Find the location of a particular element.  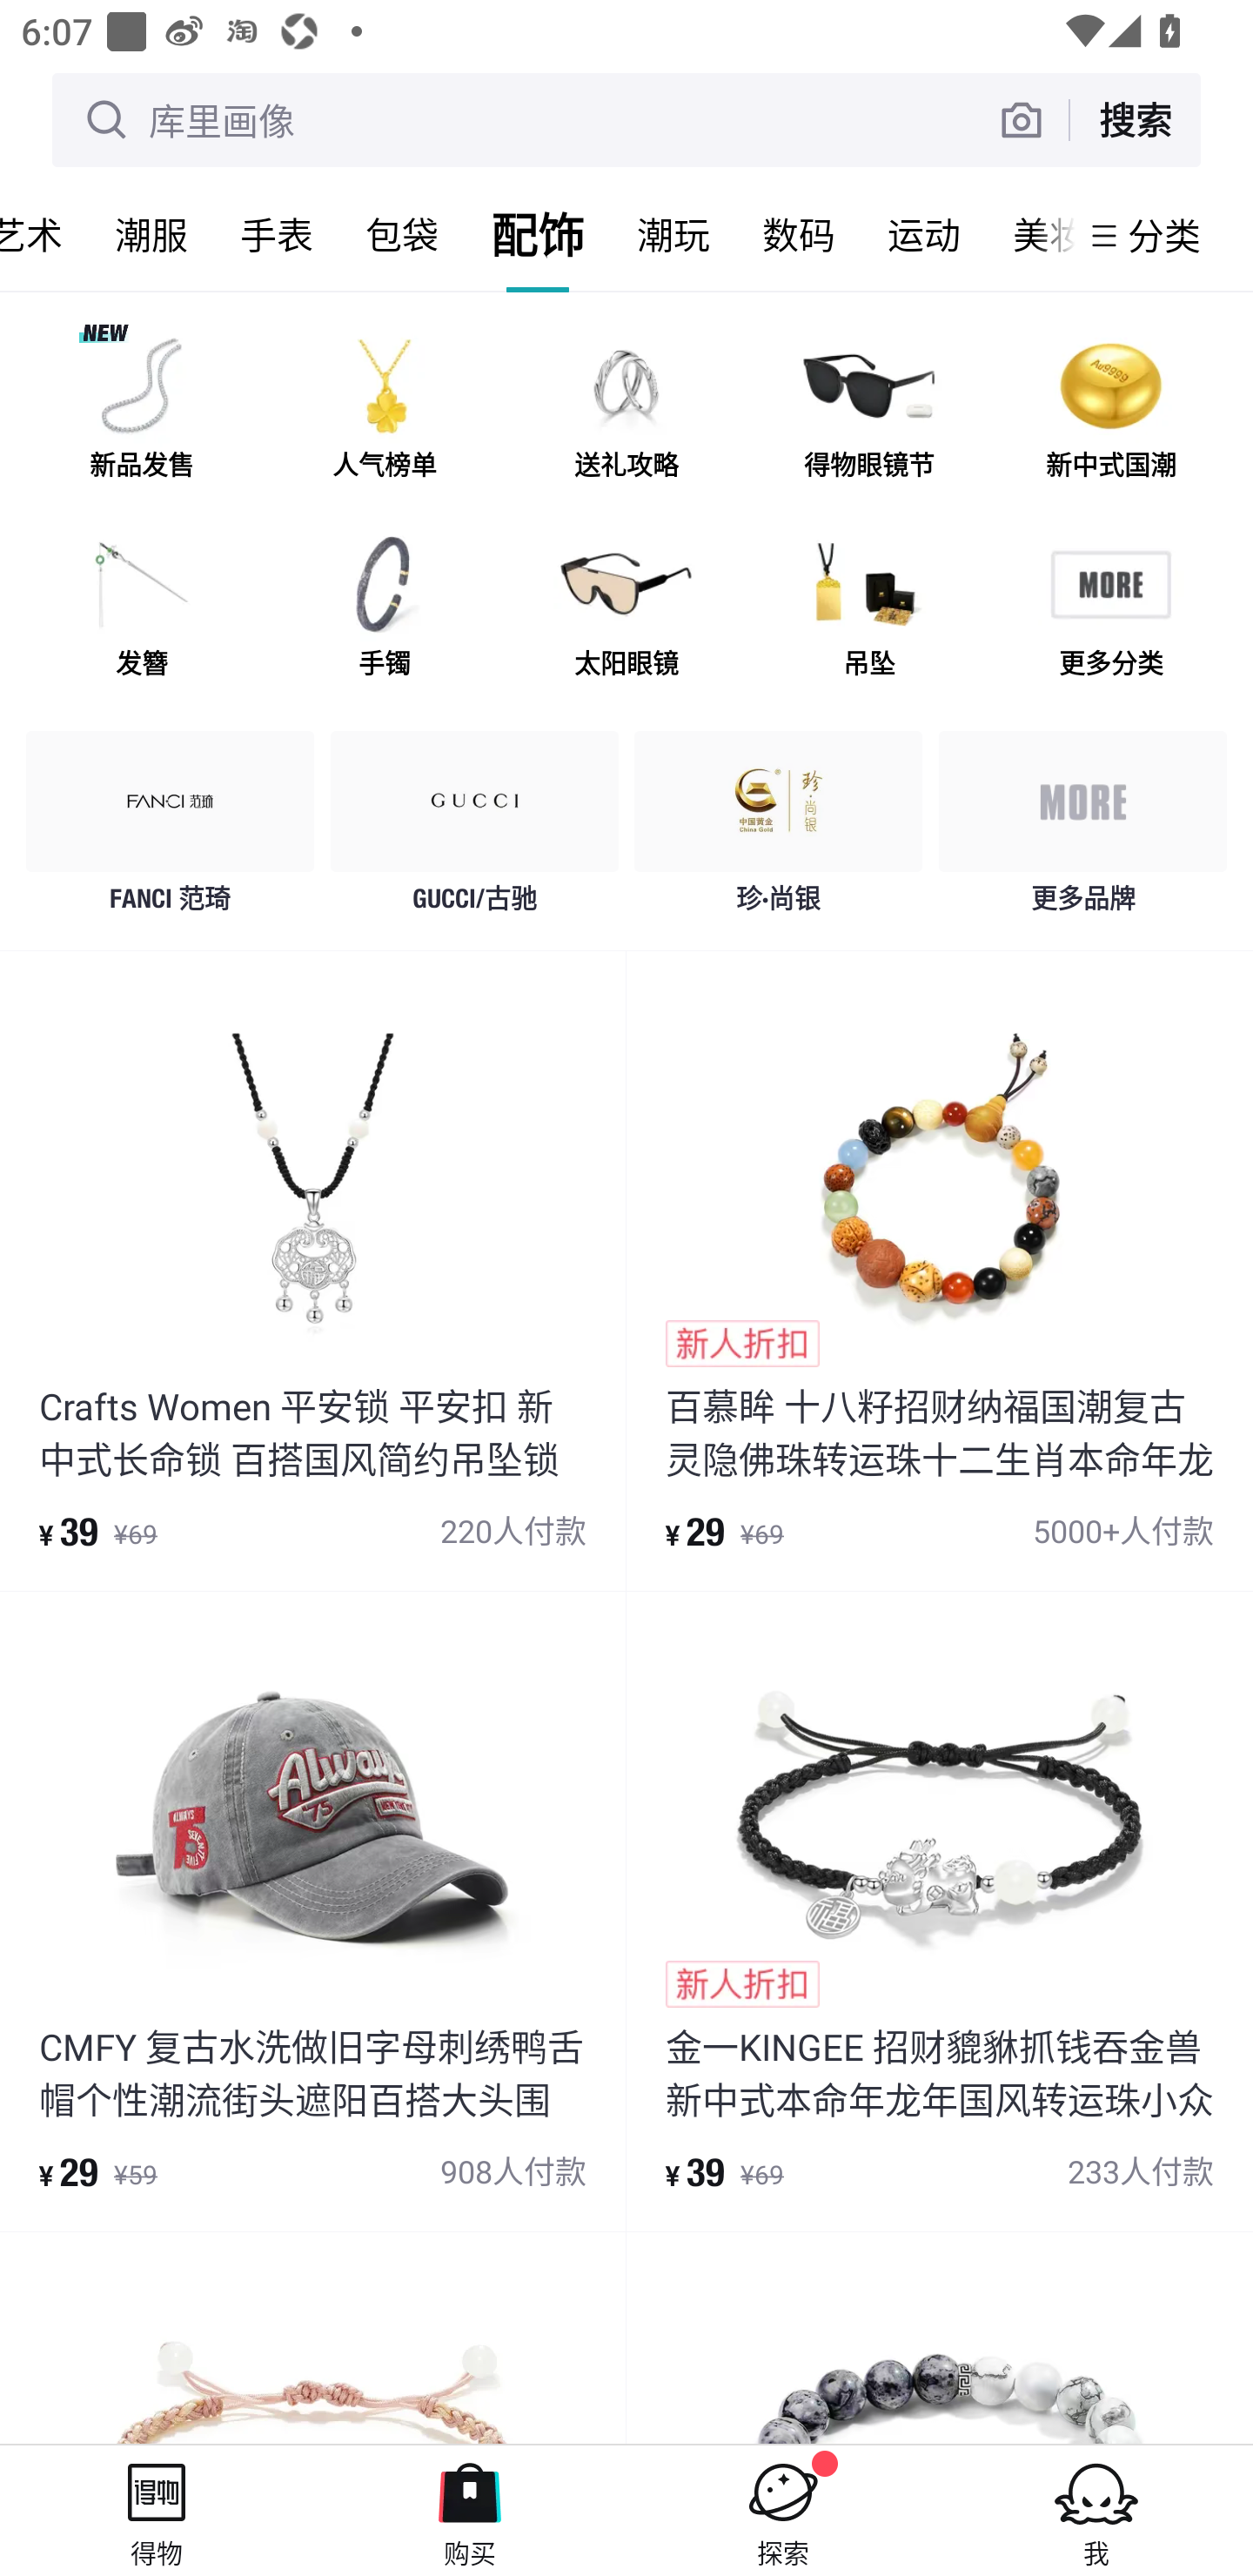

更多分类 is located at coordinates (1110, 611).